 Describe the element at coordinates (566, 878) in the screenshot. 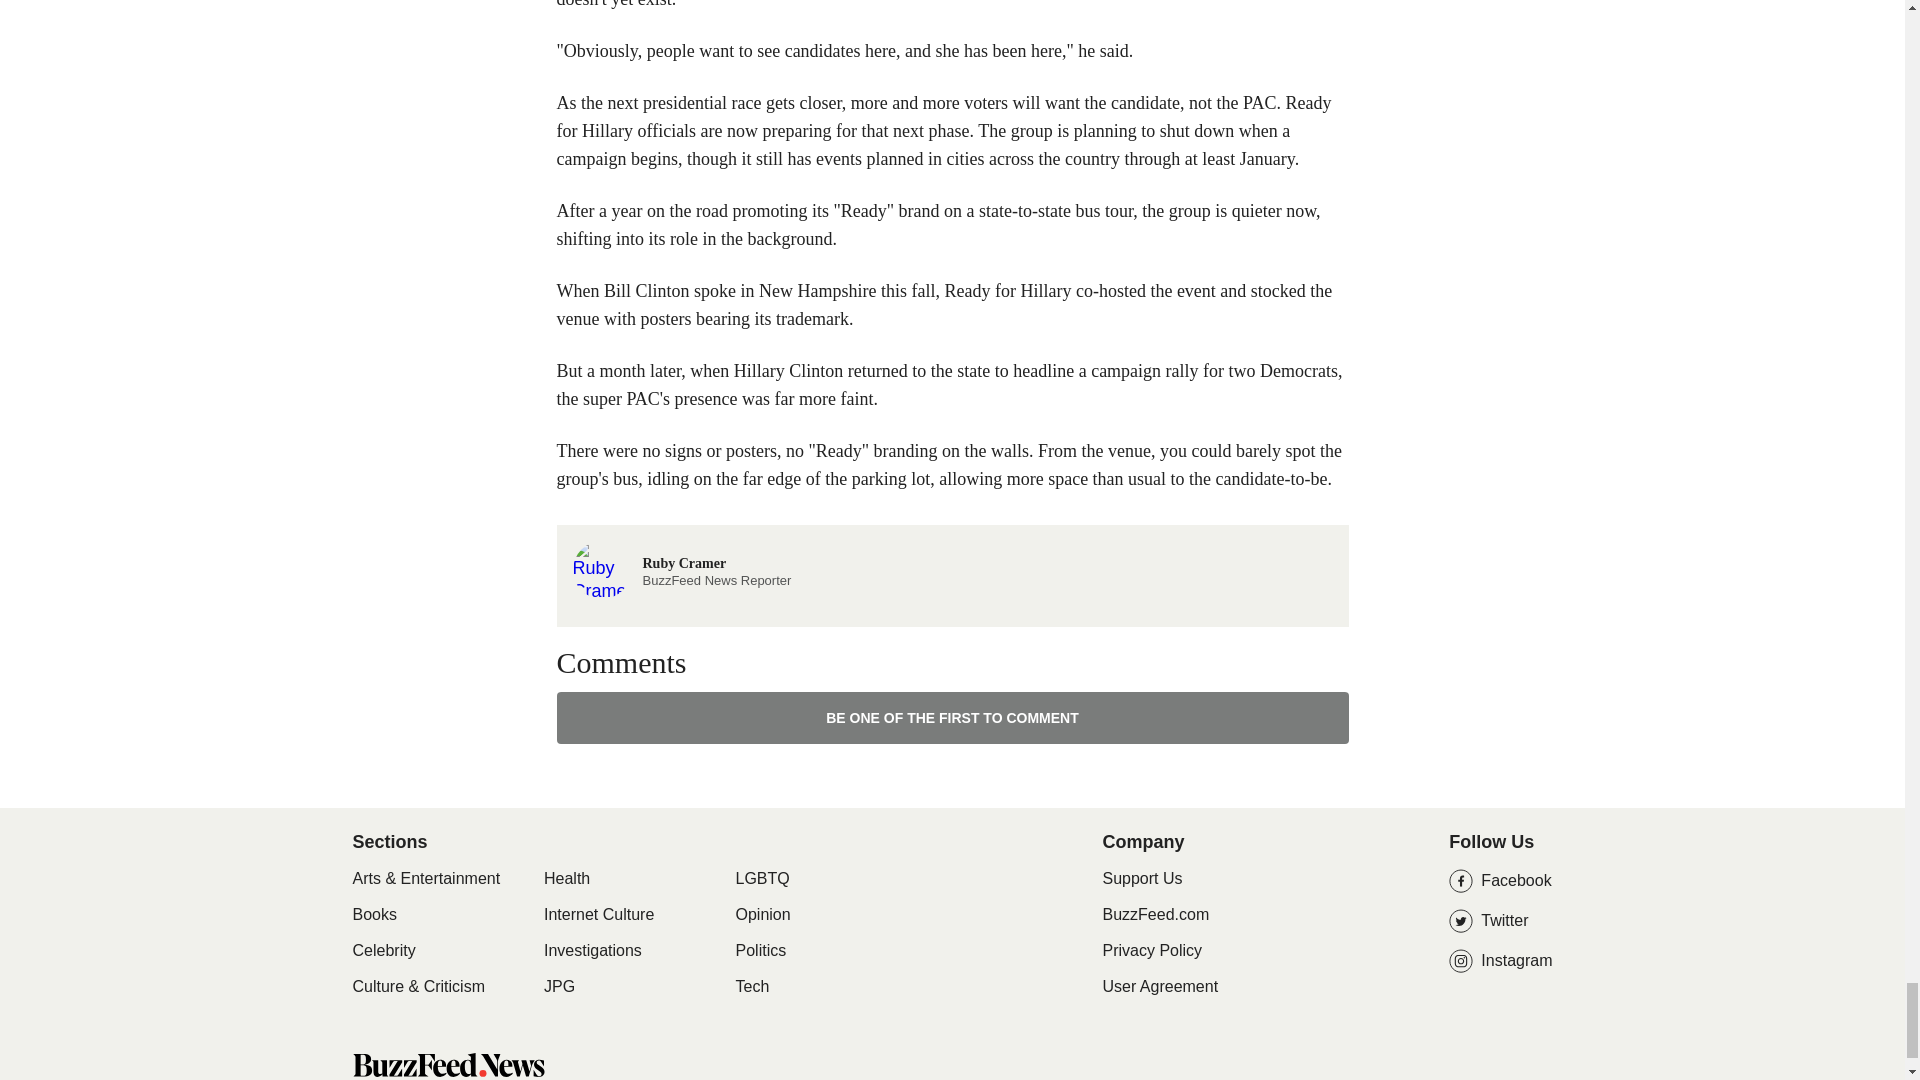

I see `Health` at that location.